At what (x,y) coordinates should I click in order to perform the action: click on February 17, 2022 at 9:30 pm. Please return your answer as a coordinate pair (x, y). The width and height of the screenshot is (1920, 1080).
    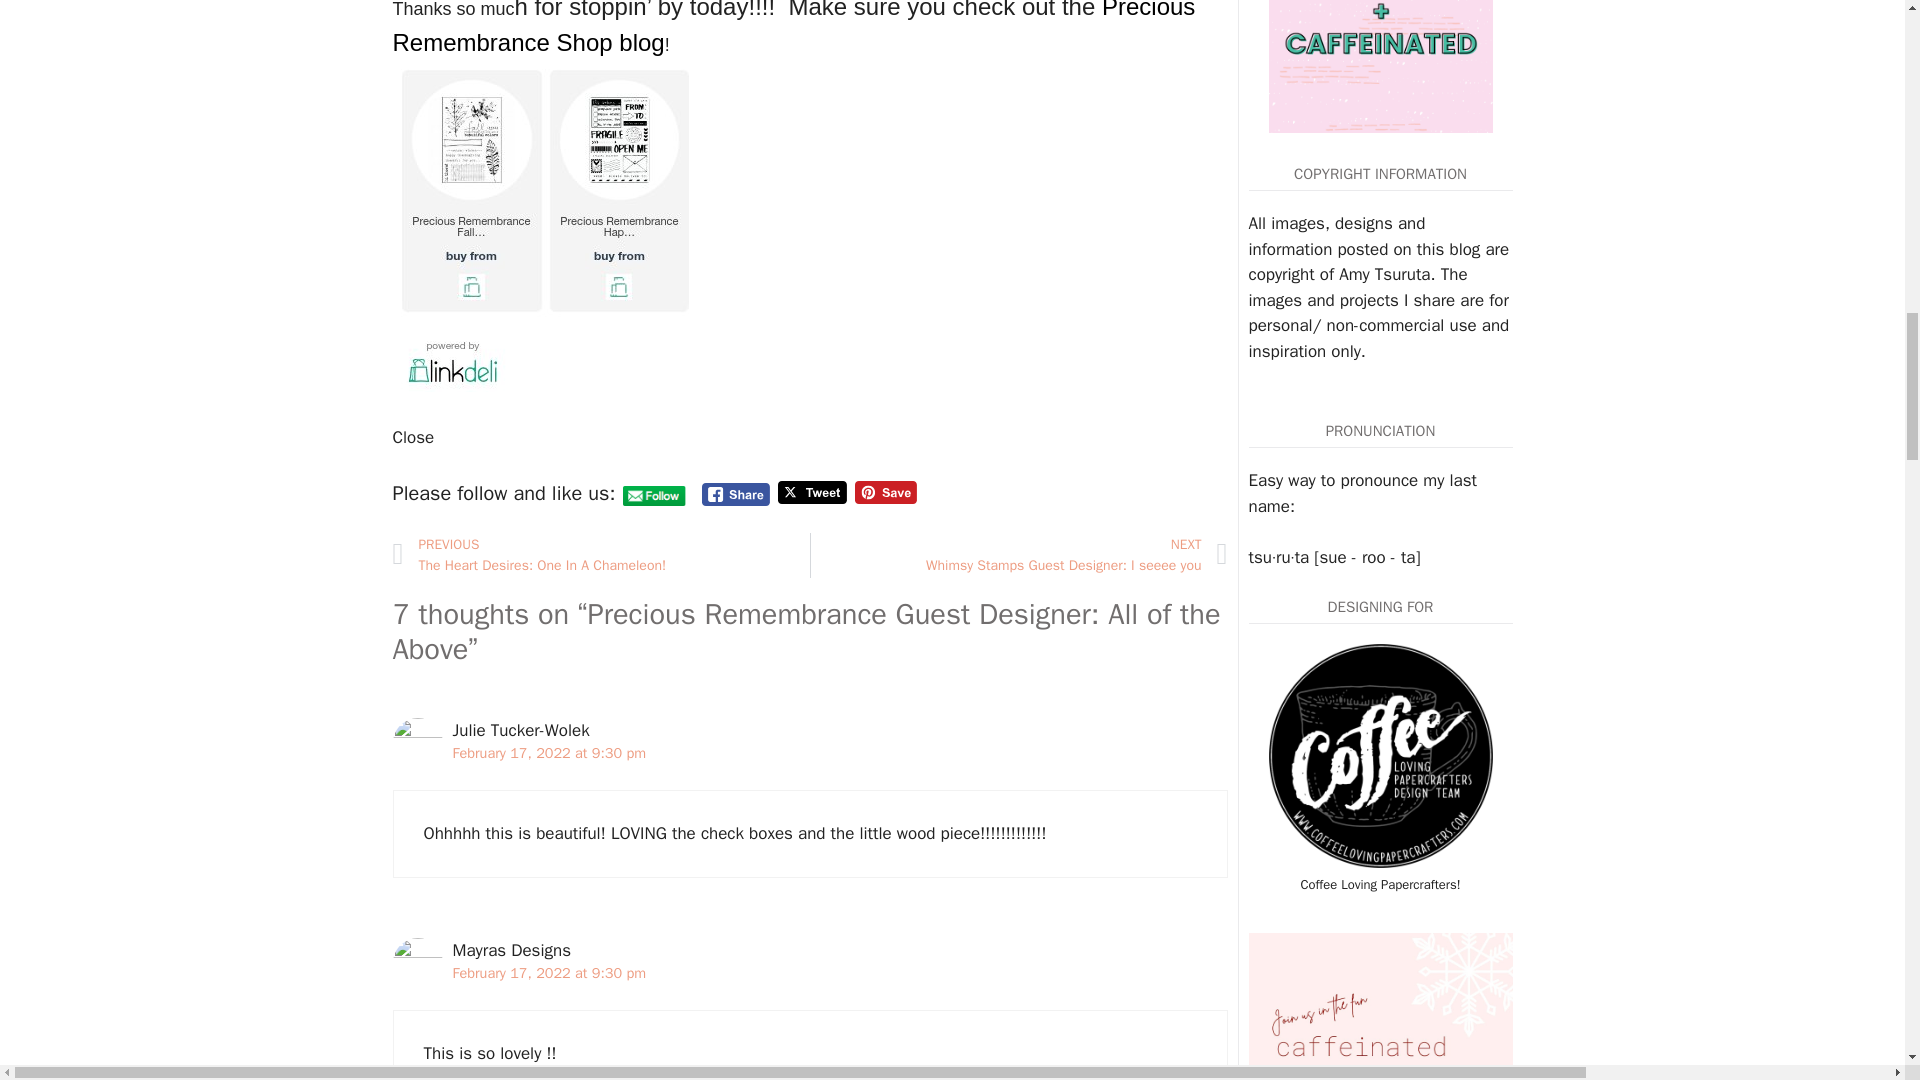
    Looking at the image, I should click on (548, 753).